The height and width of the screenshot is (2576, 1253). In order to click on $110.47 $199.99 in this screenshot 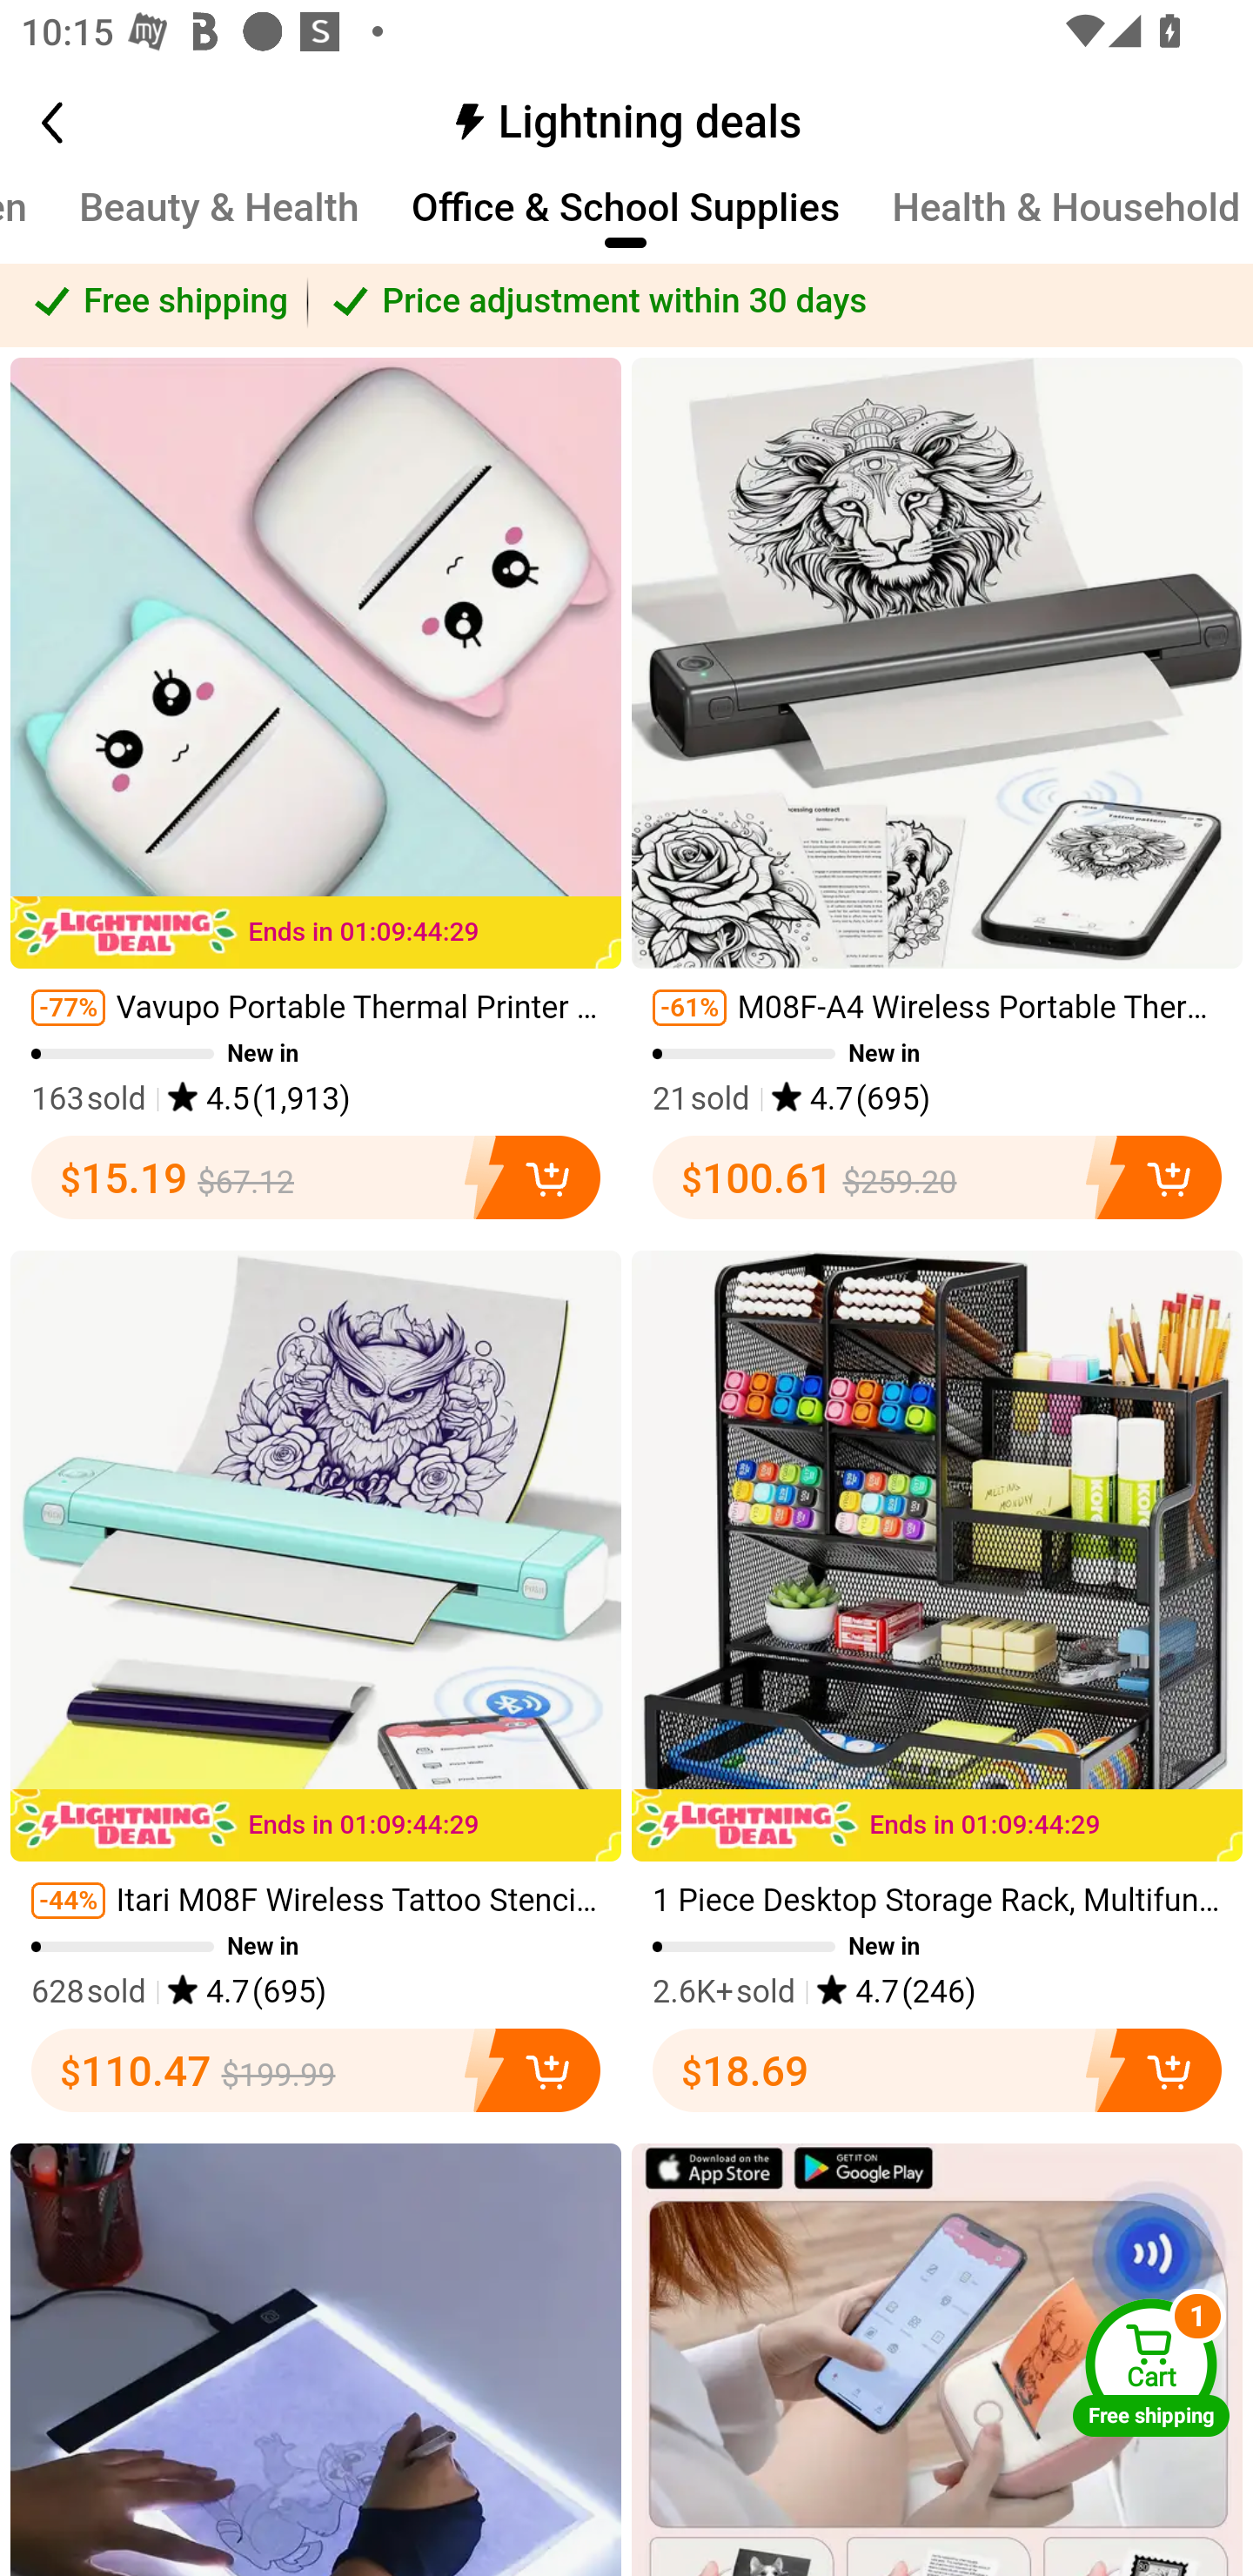, I will do `click(315, 2073)`.